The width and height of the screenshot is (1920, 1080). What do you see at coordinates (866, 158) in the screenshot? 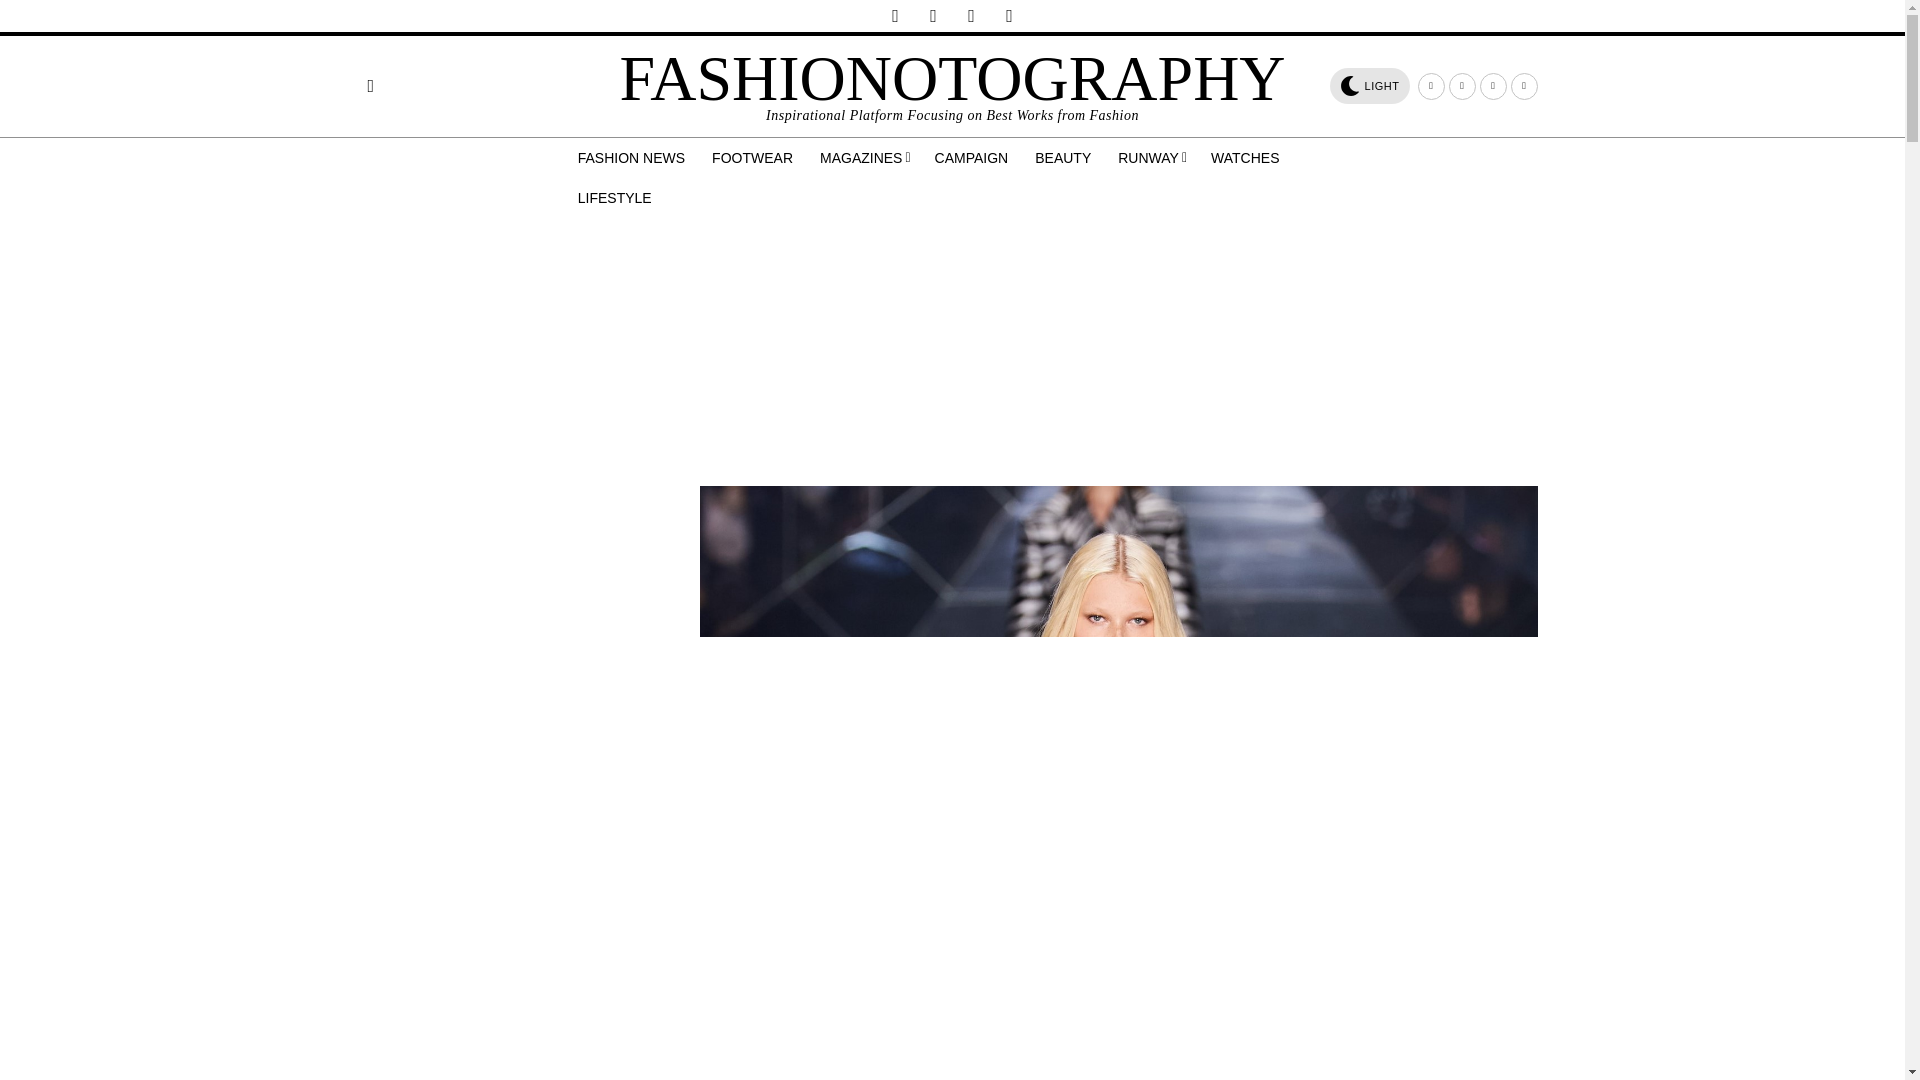
I see `MAGAZINES` at bounding box center [866, 158].